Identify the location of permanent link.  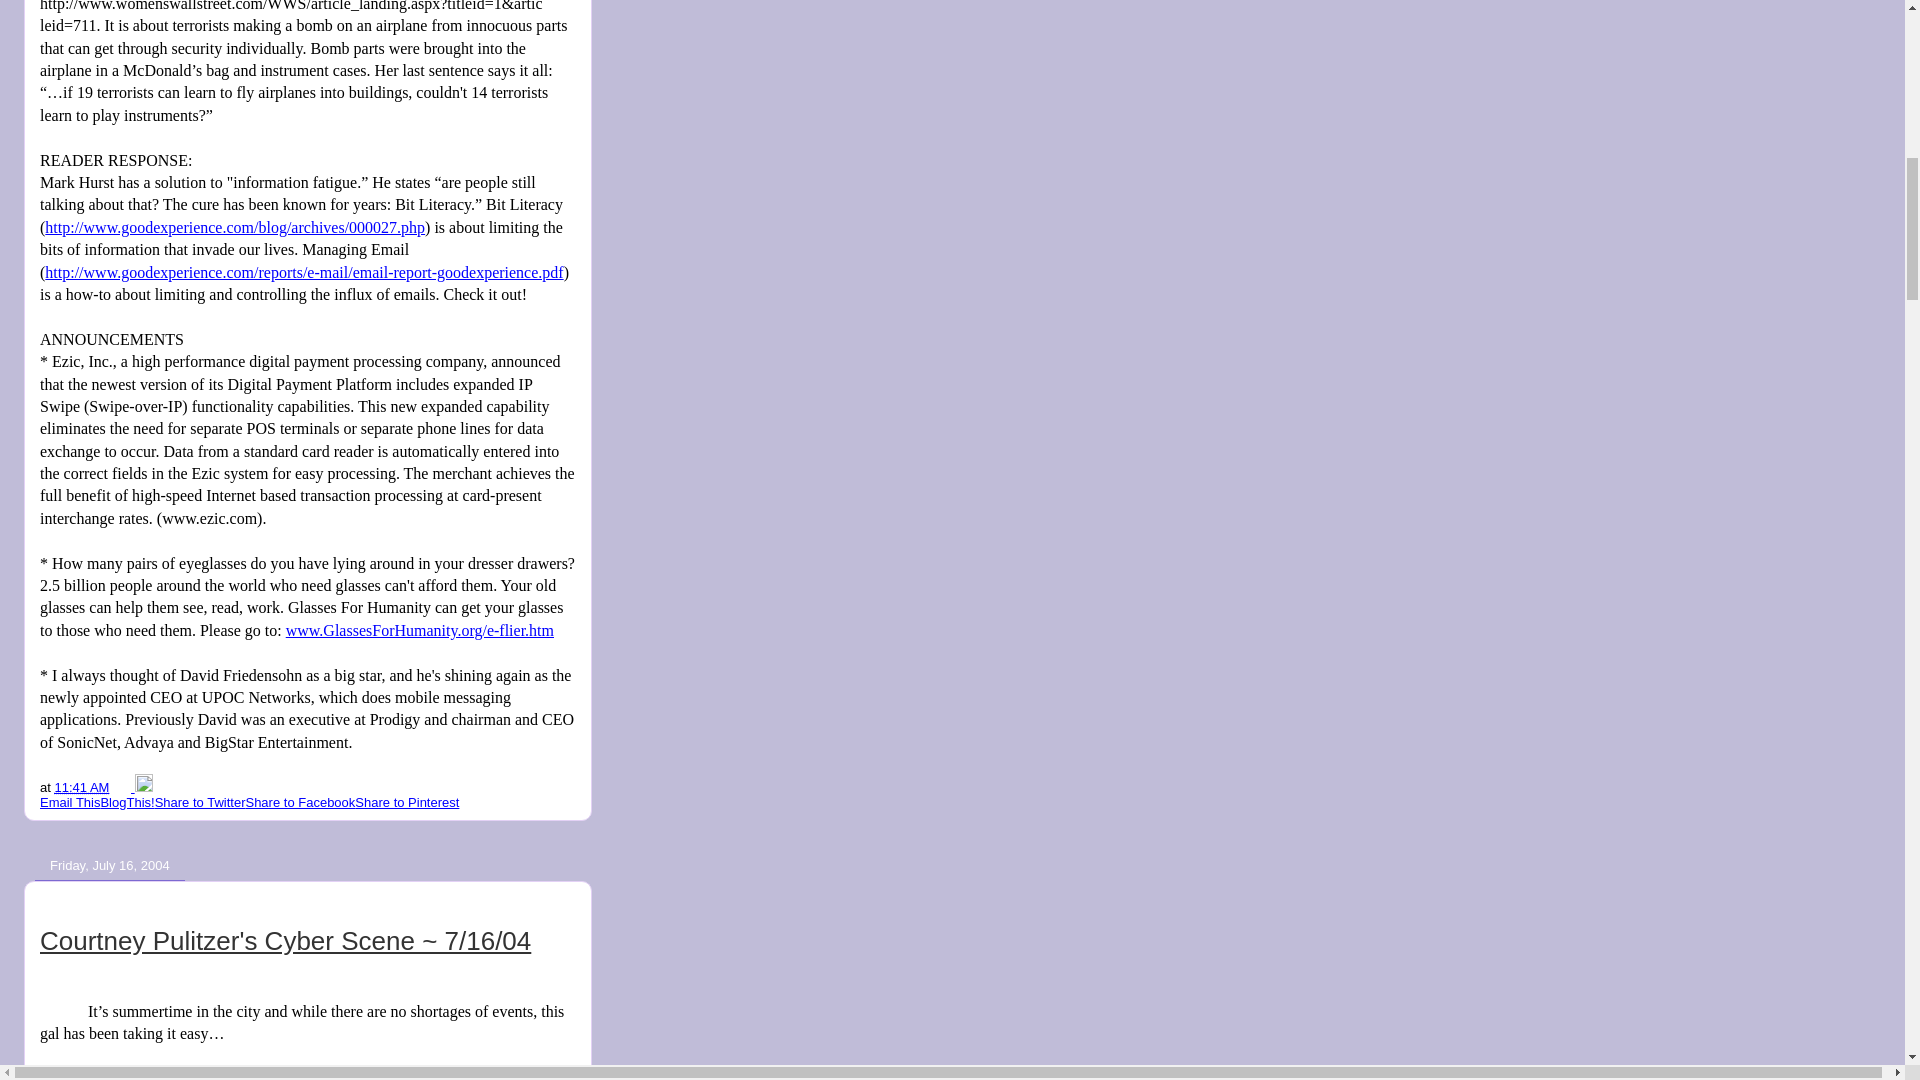
(81, 786).